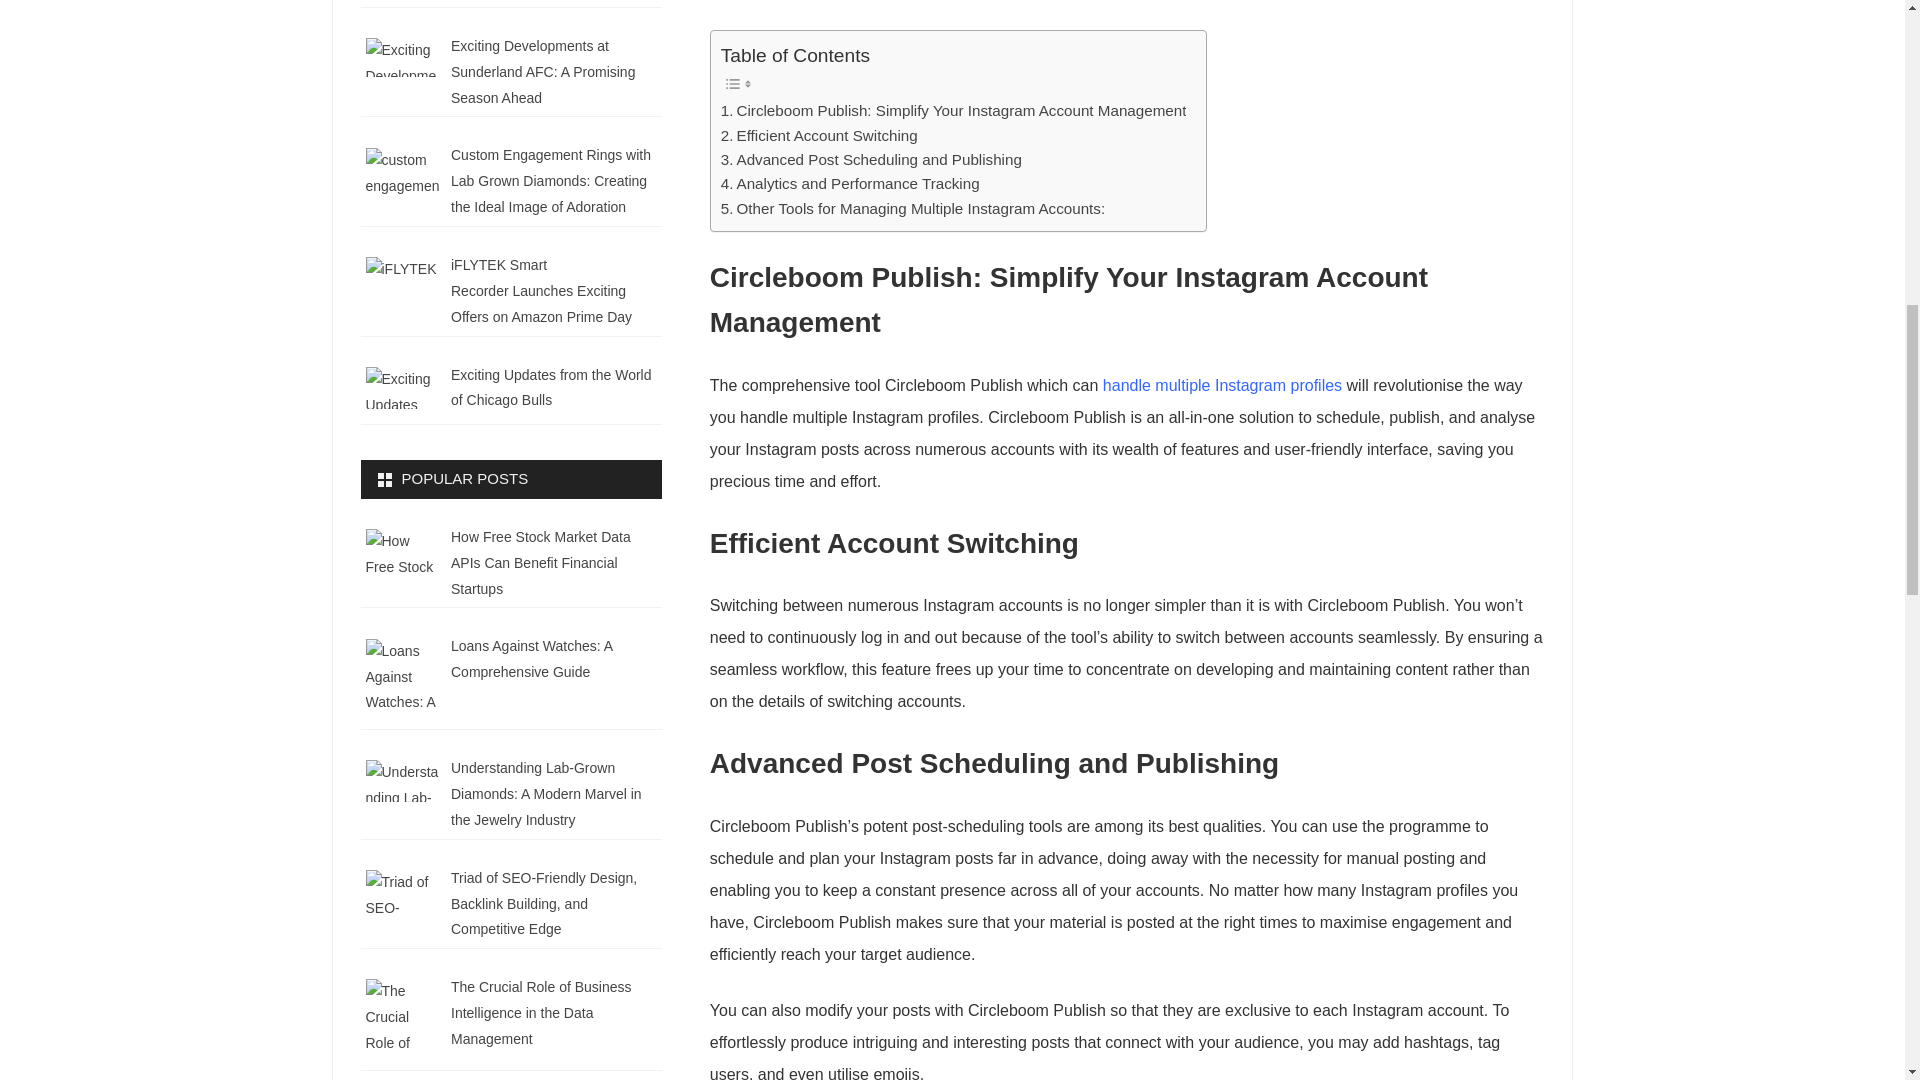 This screenshot has height=1080, width=1920. I want to click on Advanced Post Scheduling and Publishing, so click(871, 159).